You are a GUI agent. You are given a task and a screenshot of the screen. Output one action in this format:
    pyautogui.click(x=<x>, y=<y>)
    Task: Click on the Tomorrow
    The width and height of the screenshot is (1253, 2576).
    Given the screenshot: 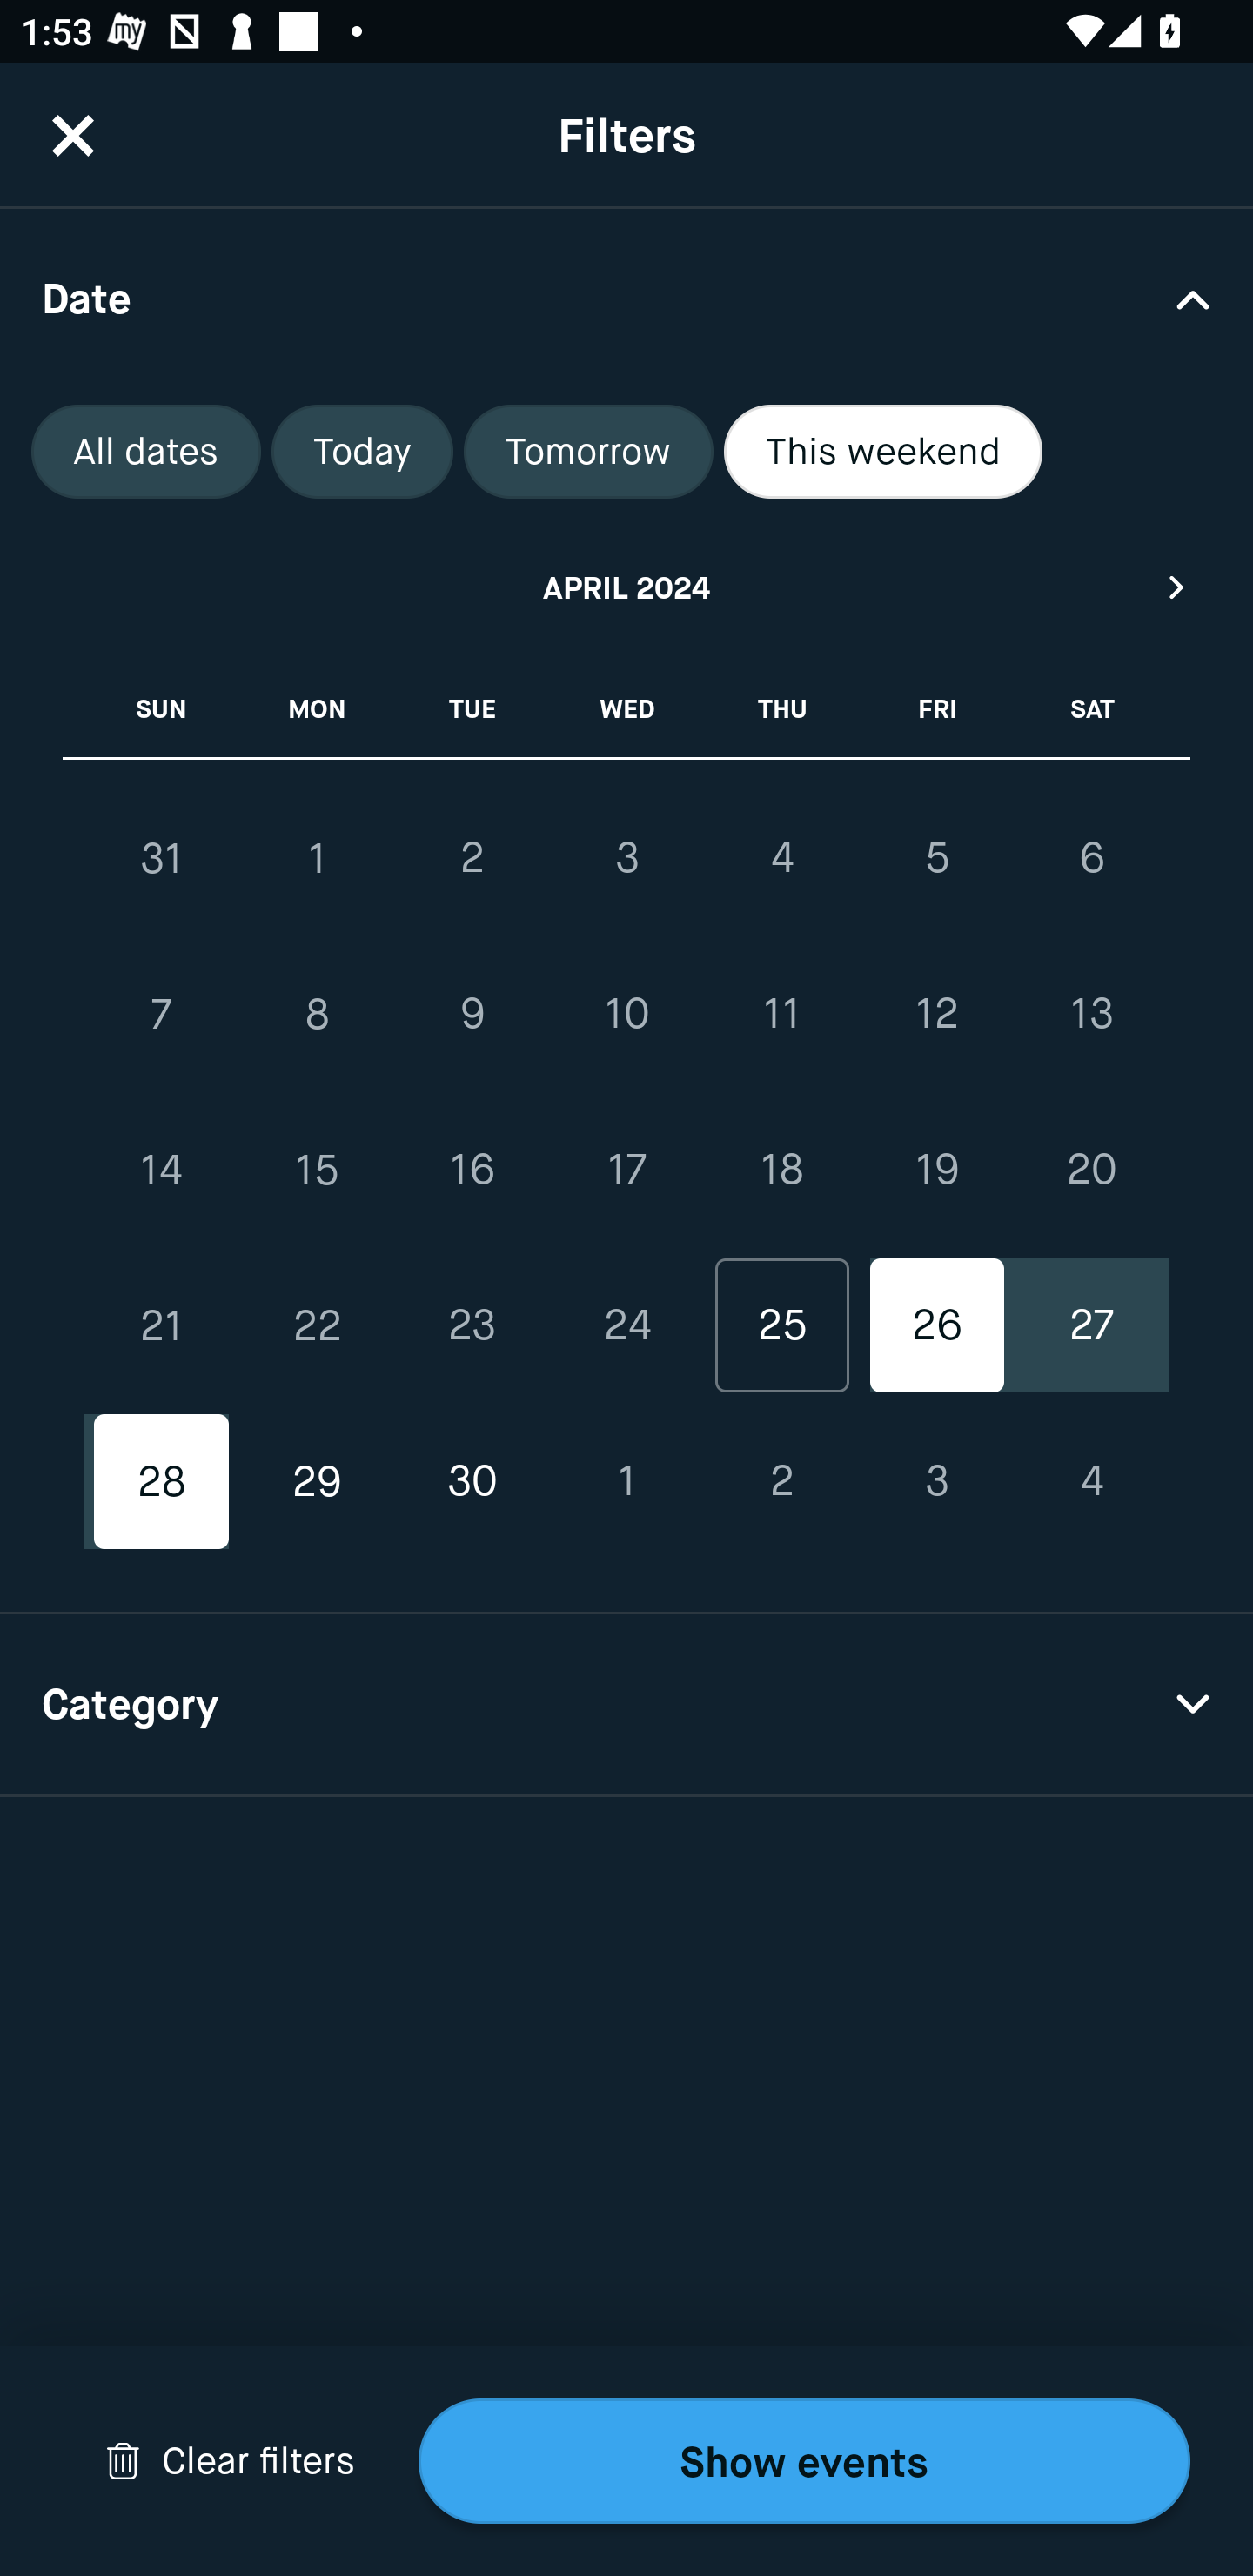 What is the action you would take?
    pyautogui.click(x=588, y=452)
    